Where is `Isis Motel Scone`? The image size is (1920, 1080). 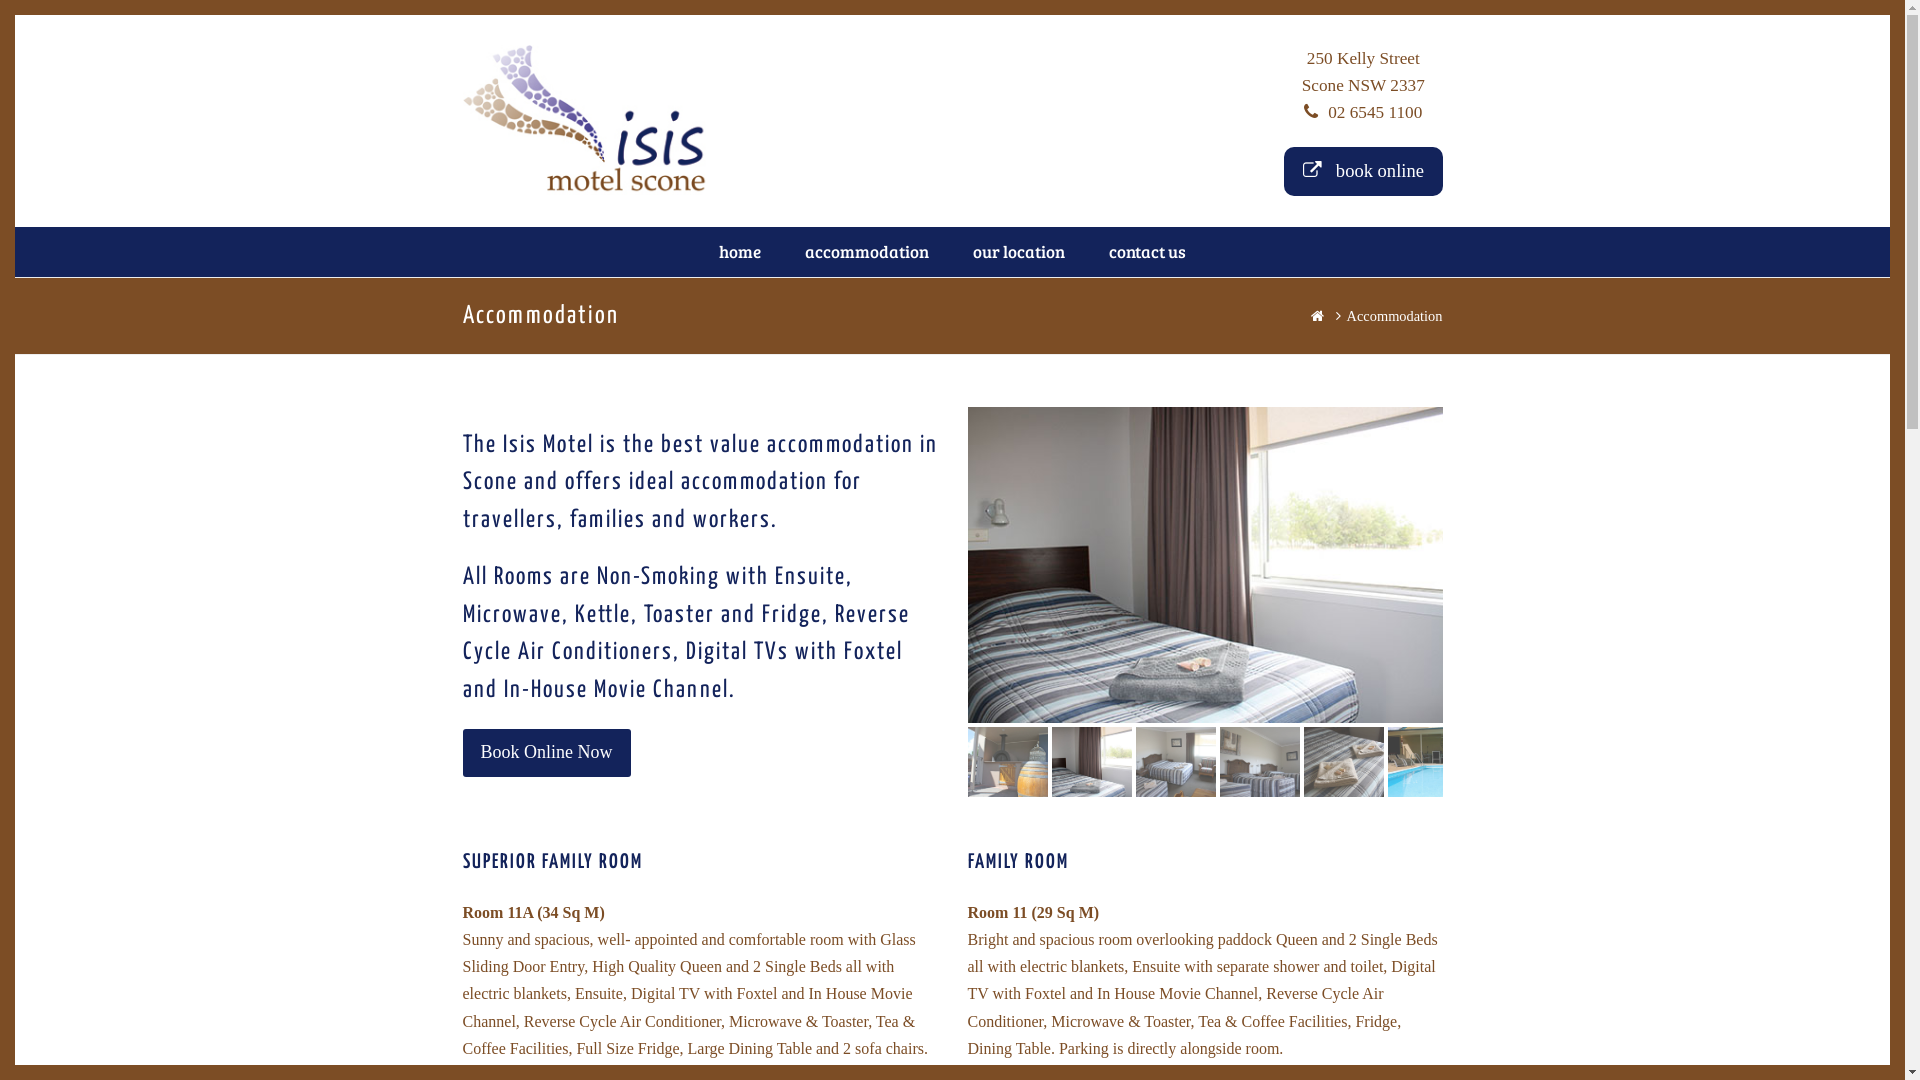
Isis Motel Scone is located at coordinates (1320, 316).